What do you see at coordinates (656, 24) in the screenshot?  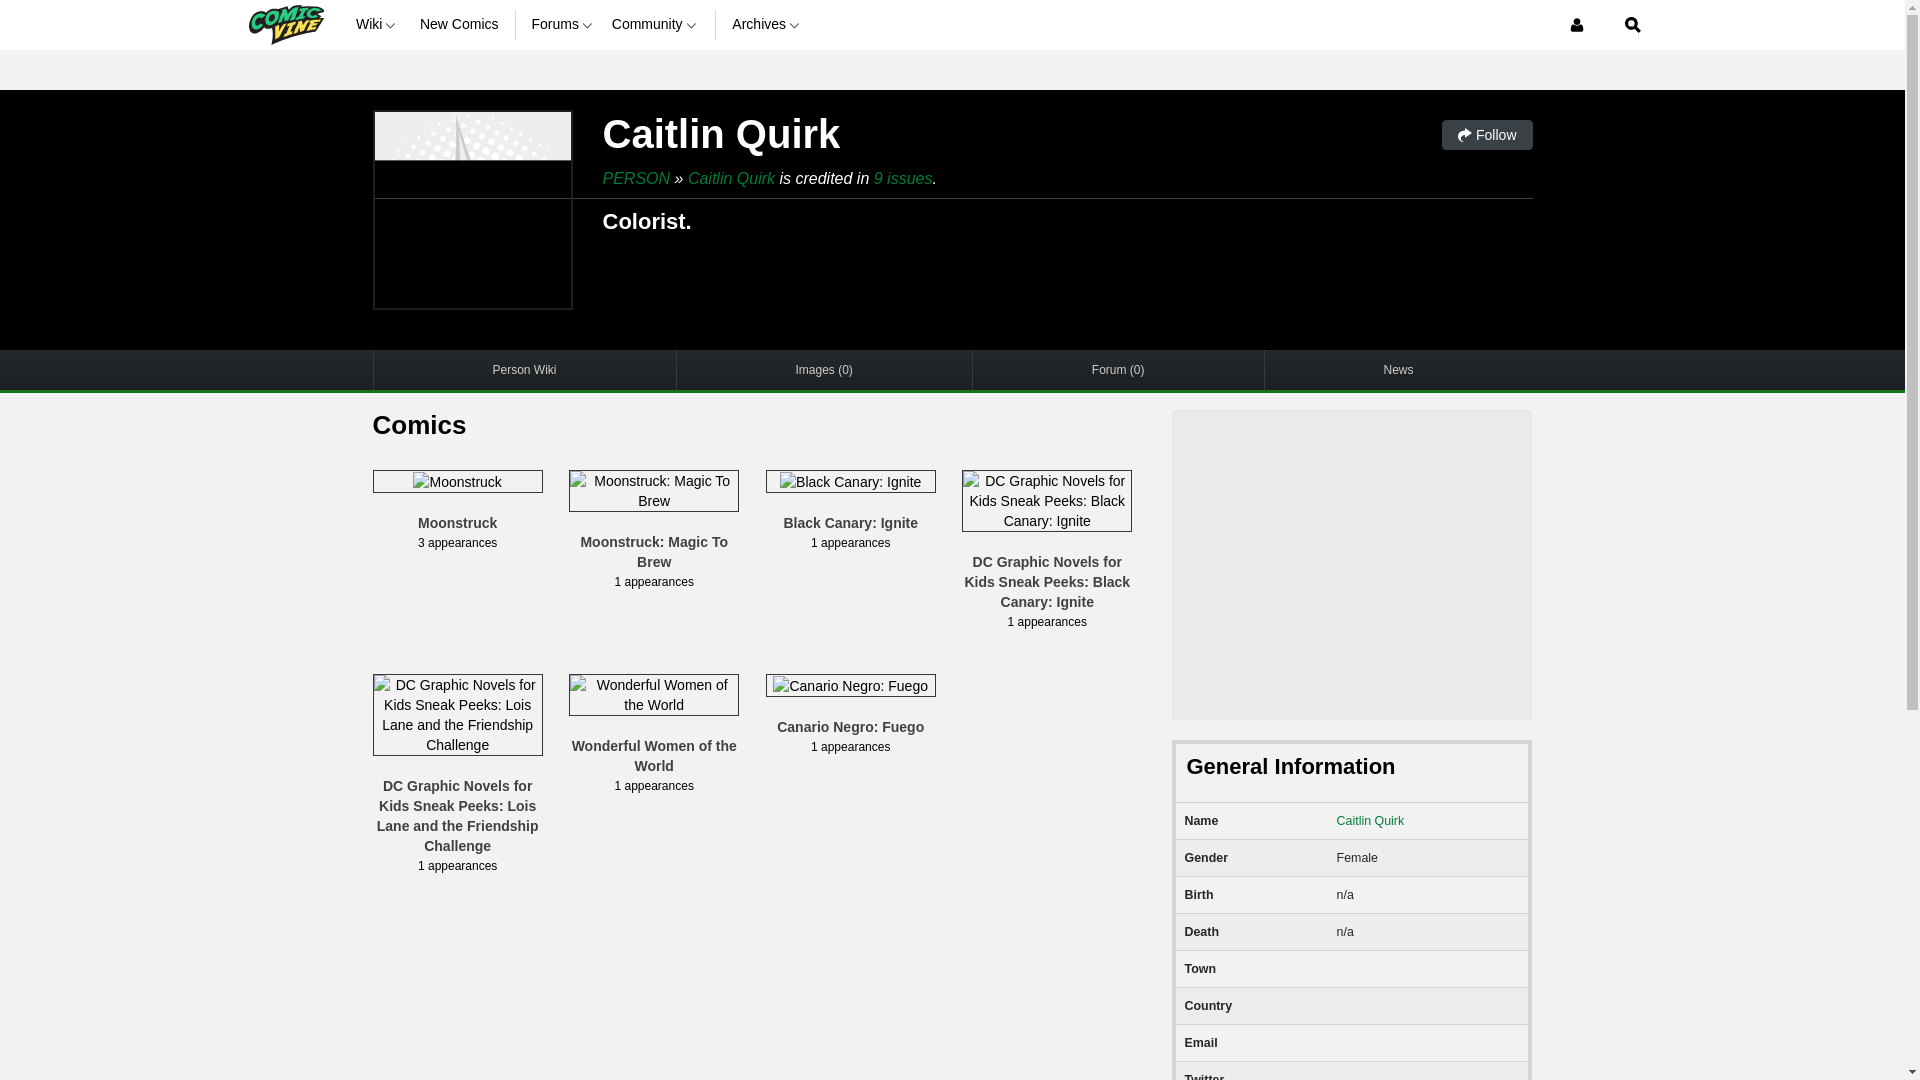 I see `Community` at bounding box center [656, 24].